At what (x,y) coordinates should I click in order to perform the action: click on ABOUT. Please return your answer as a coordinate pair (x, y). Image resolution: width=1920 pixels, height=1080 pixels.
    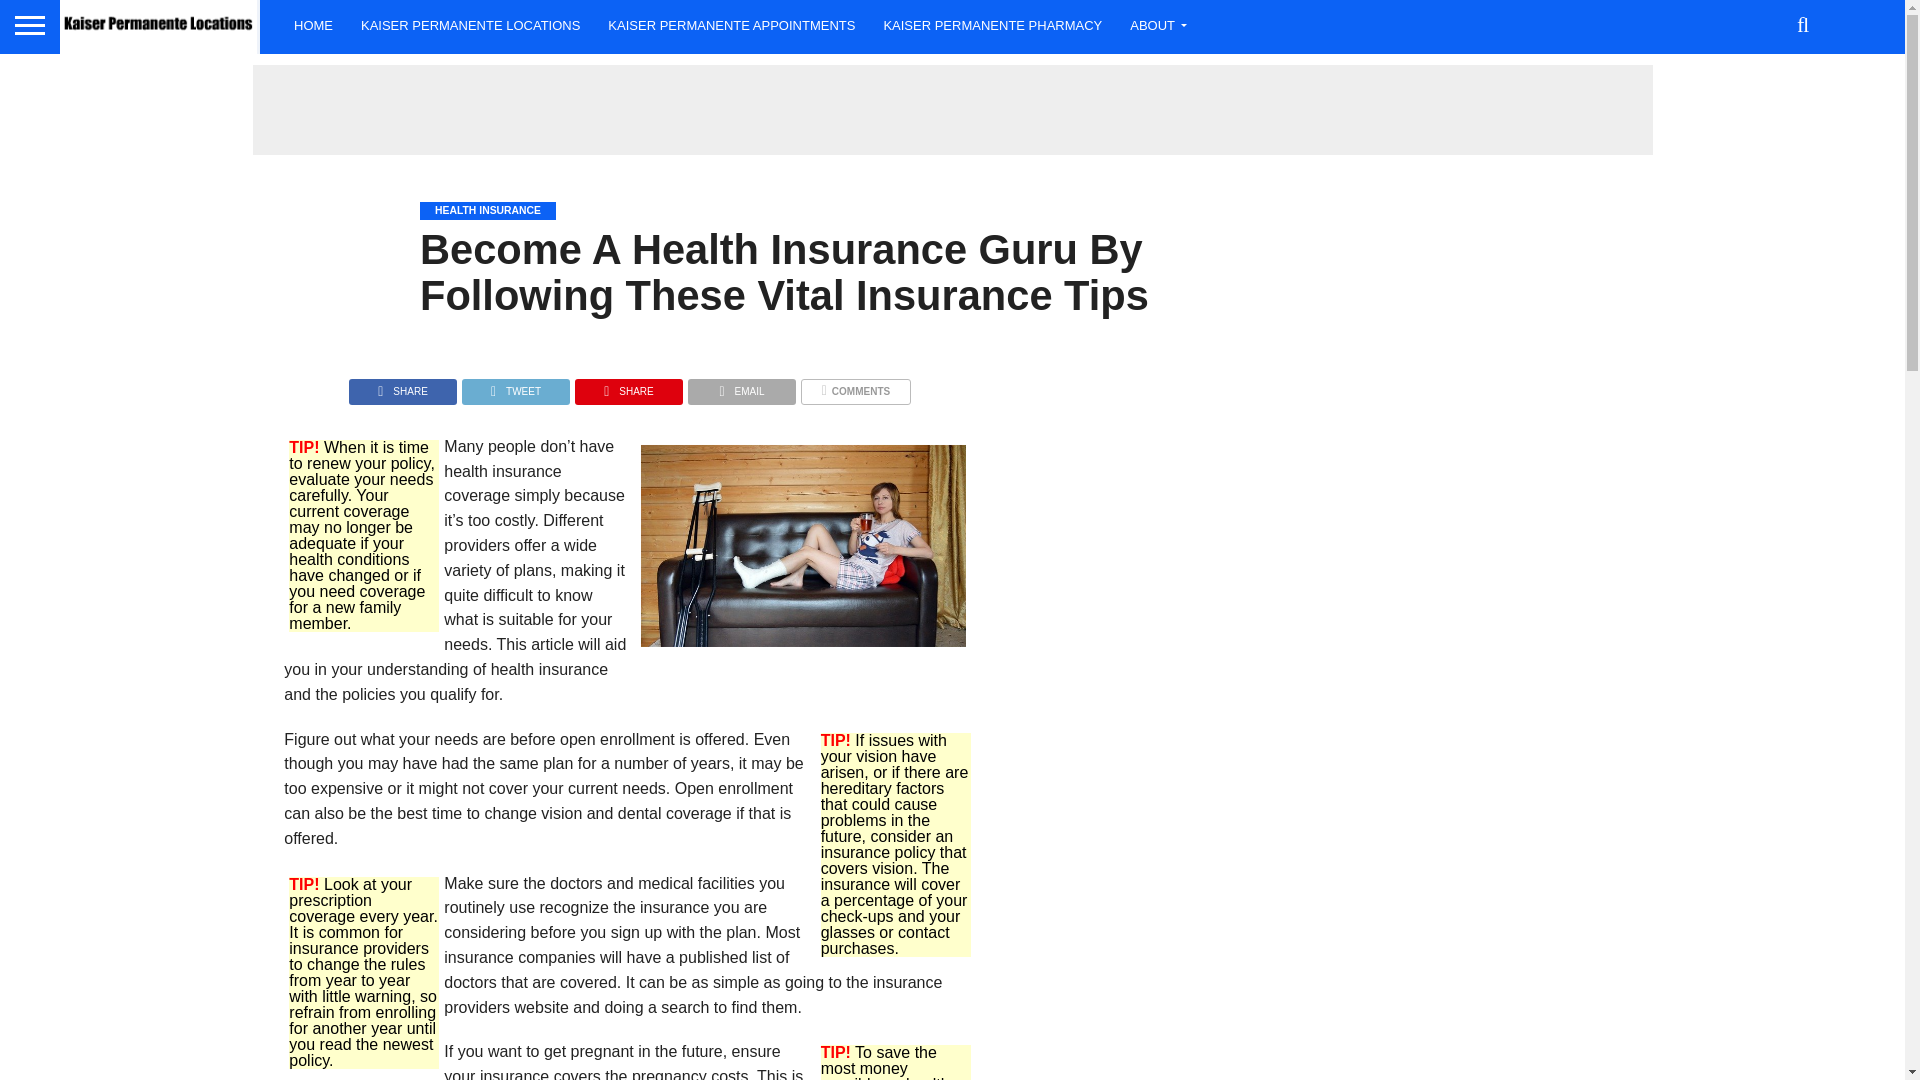
    Looking at the image, I should click on (1154, 24).